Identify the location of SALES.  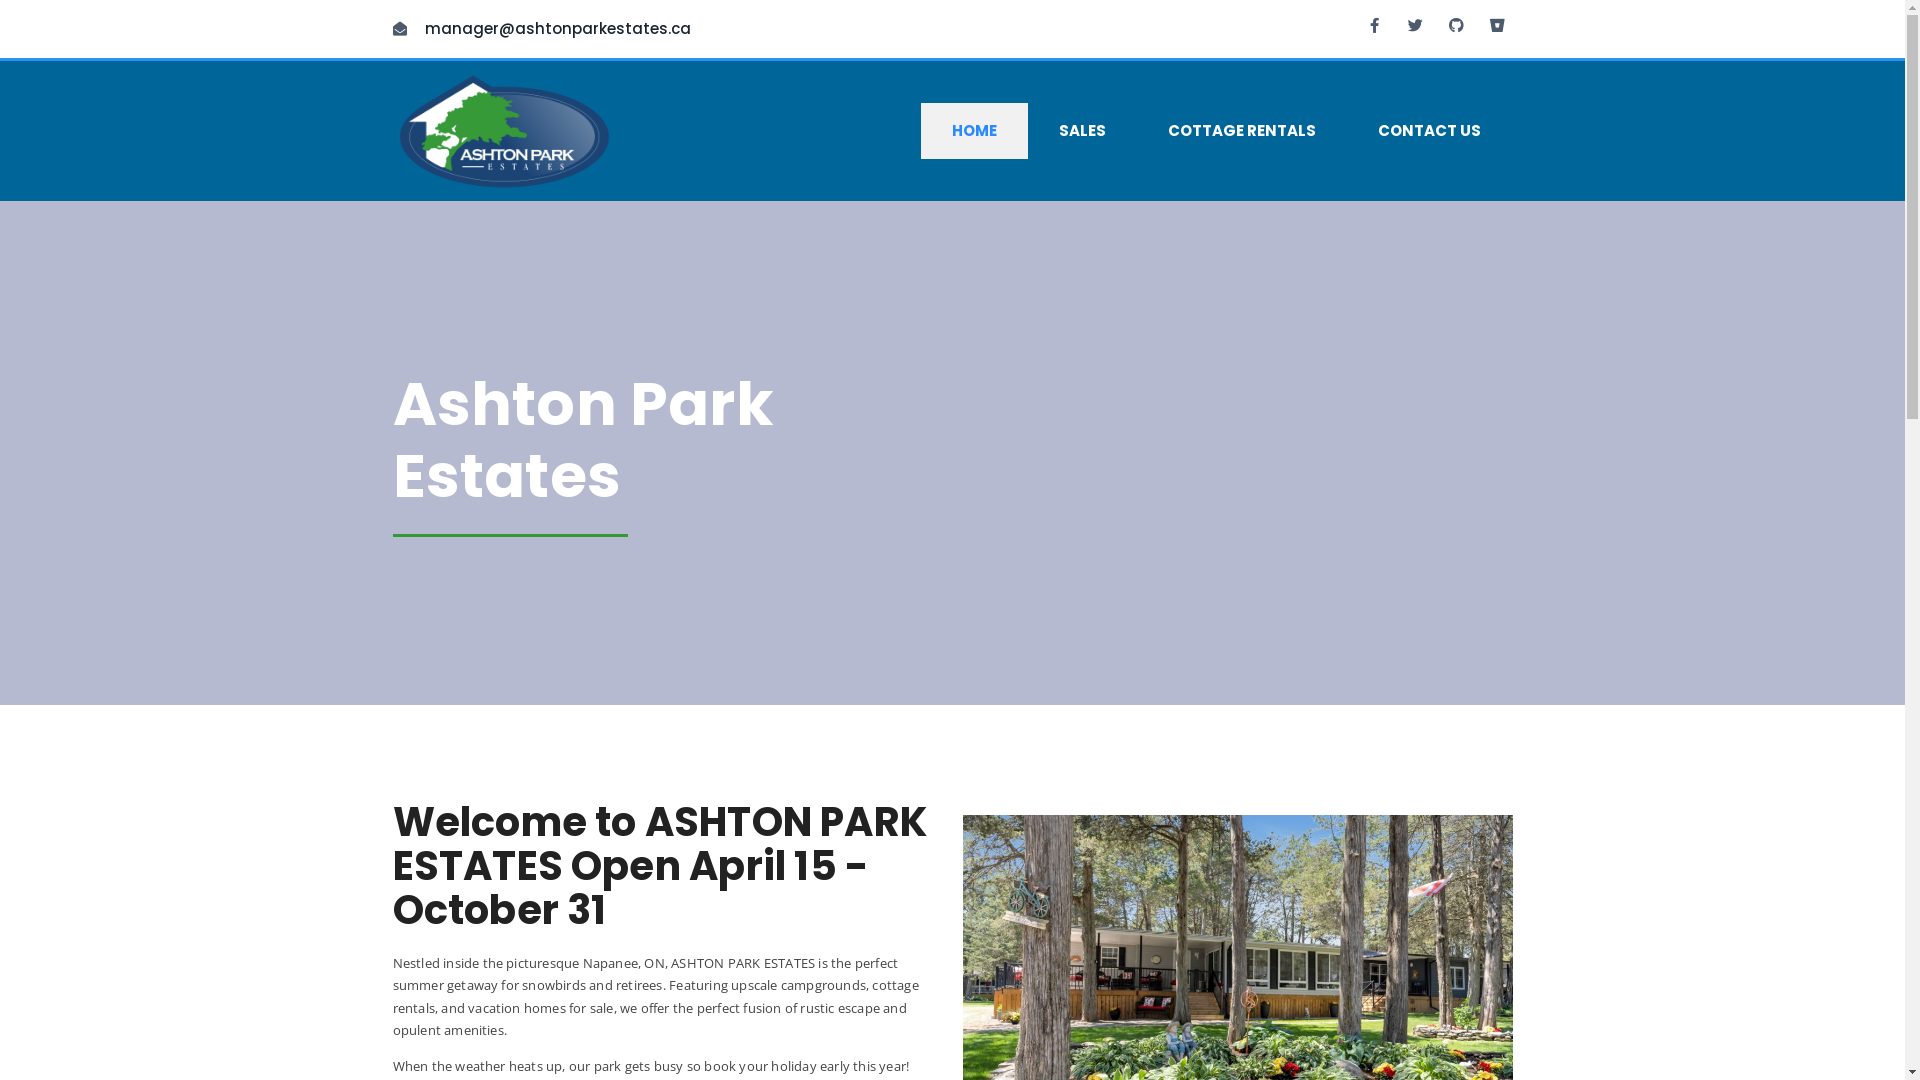
(1082, 131).